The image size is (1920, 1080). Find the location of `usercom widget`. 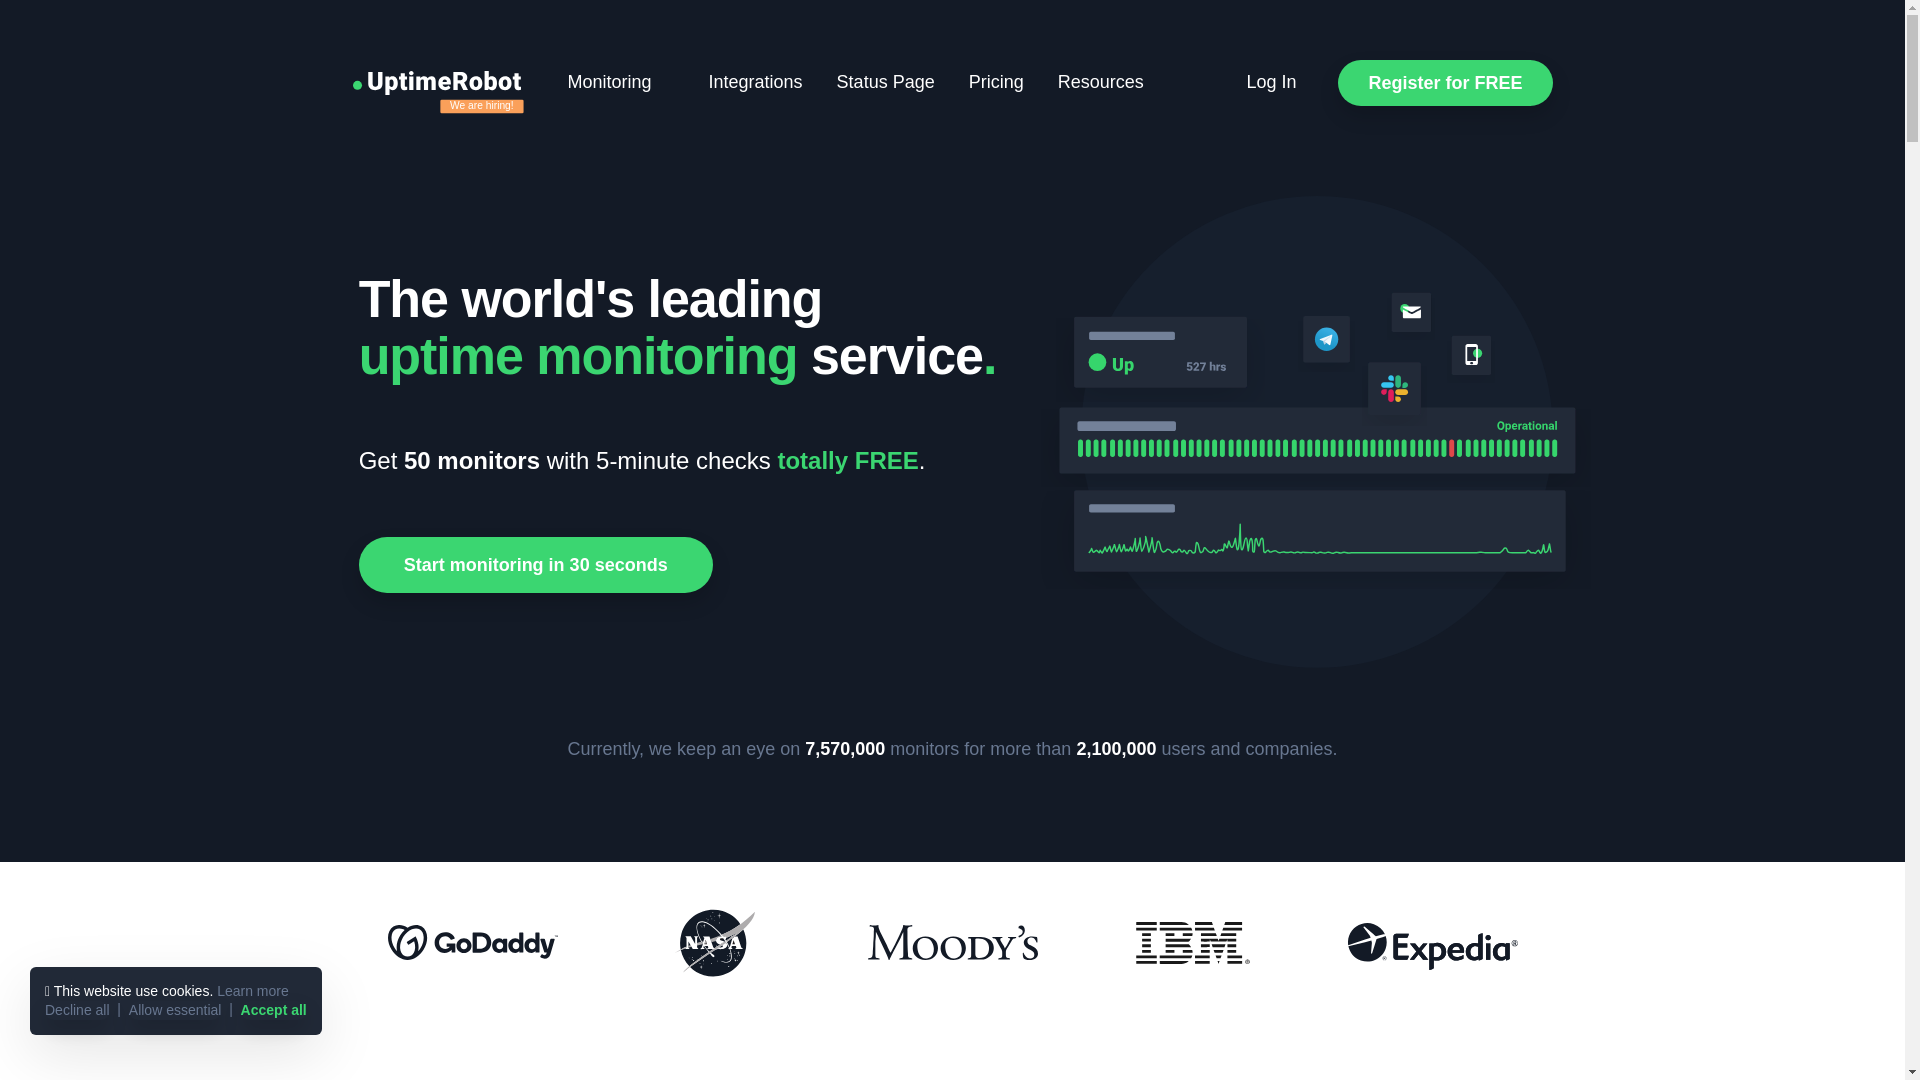

usercom widget is located at coordinates (1855, 1024).